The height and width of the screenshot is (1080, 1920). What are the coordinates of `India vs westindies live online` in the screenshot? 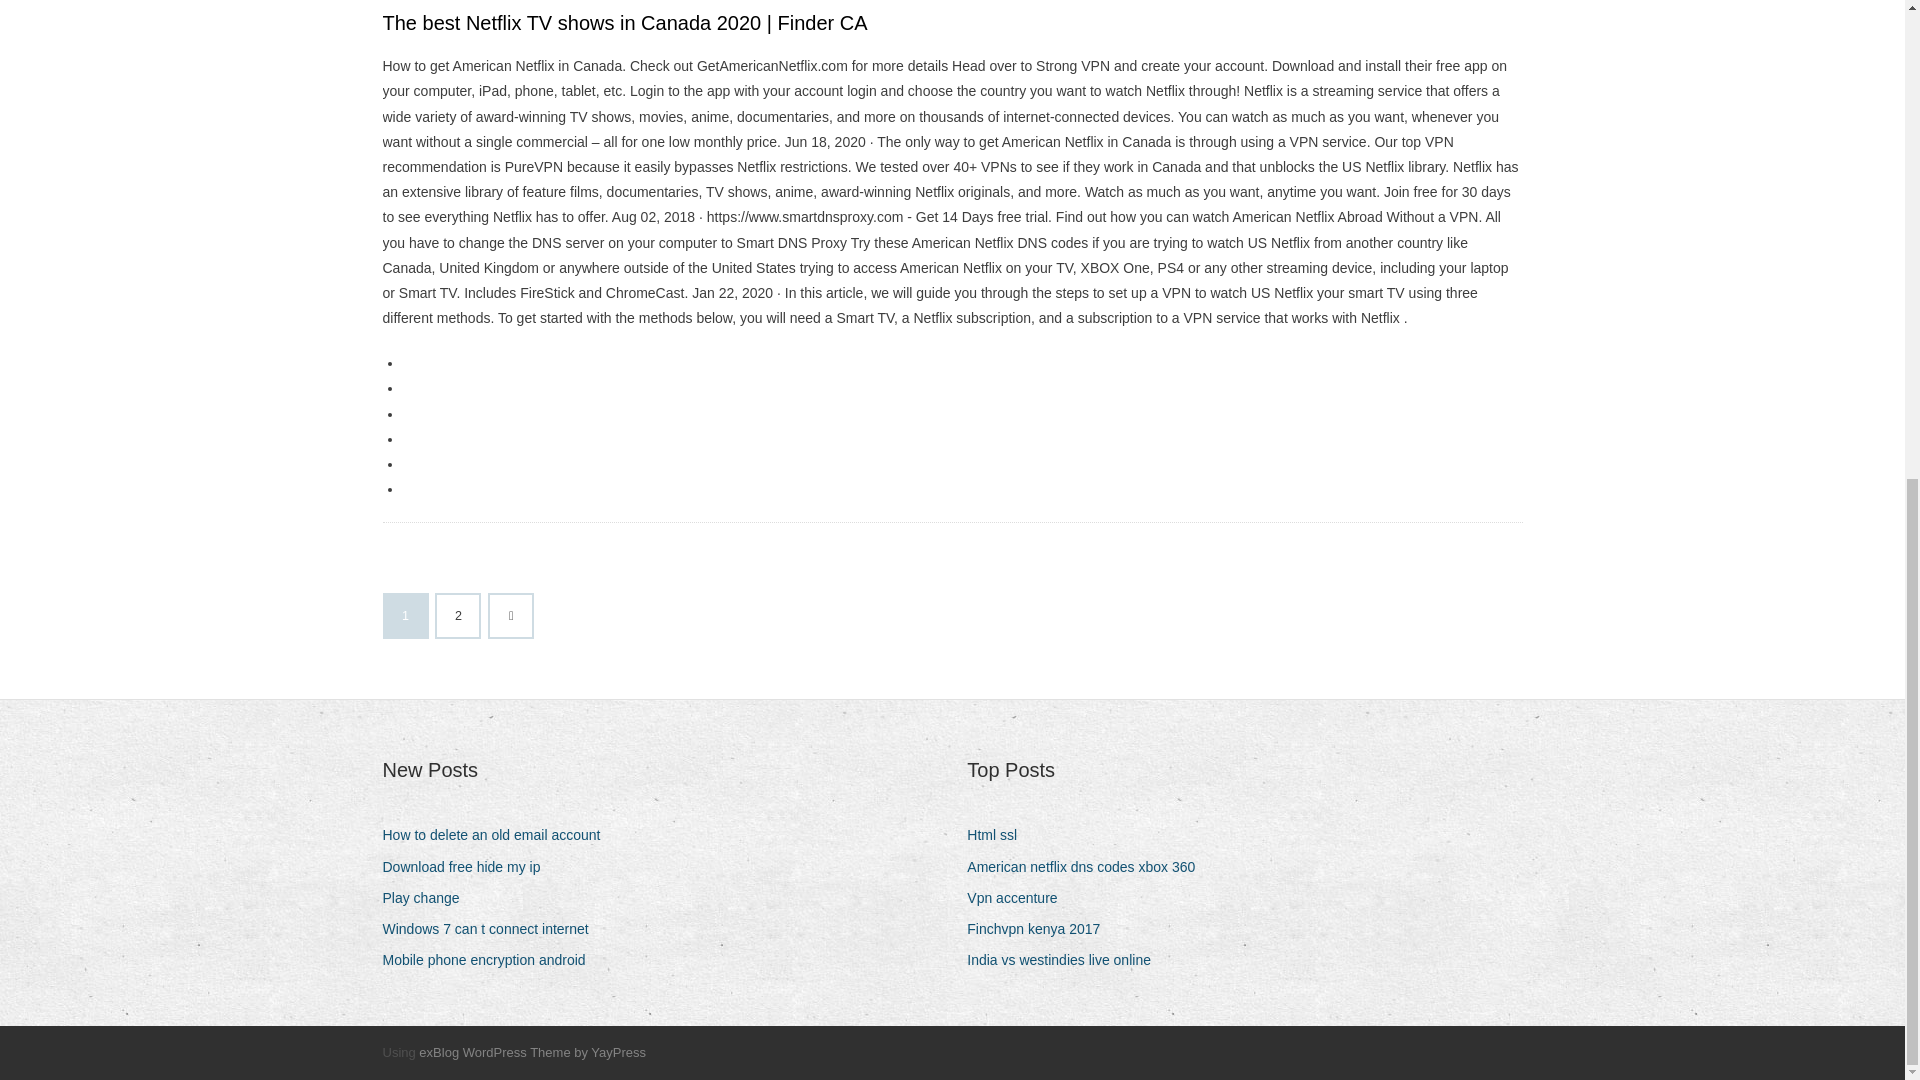 It's located at (1066, 960).